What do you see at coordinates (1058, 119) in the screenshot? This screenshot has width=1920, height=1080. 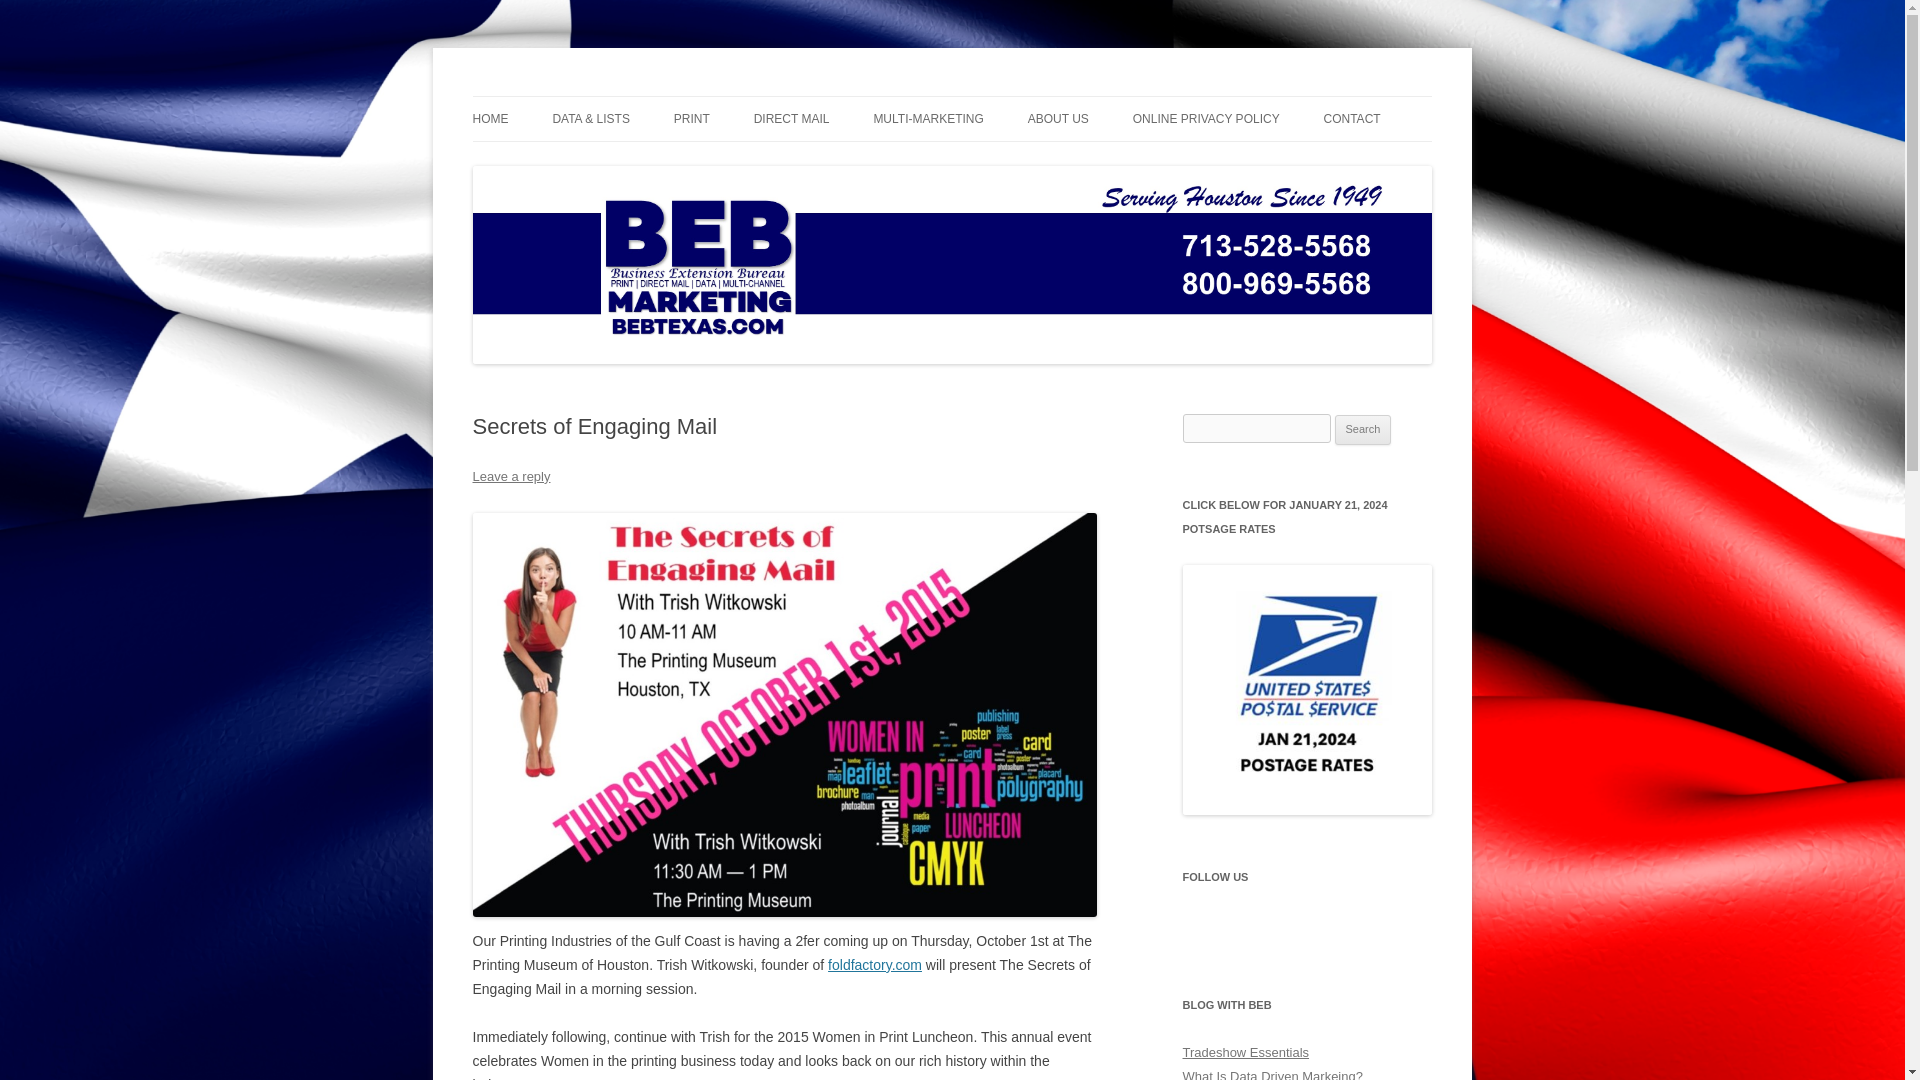 I see `ABOUT US` at bounding box center [1058, 119].